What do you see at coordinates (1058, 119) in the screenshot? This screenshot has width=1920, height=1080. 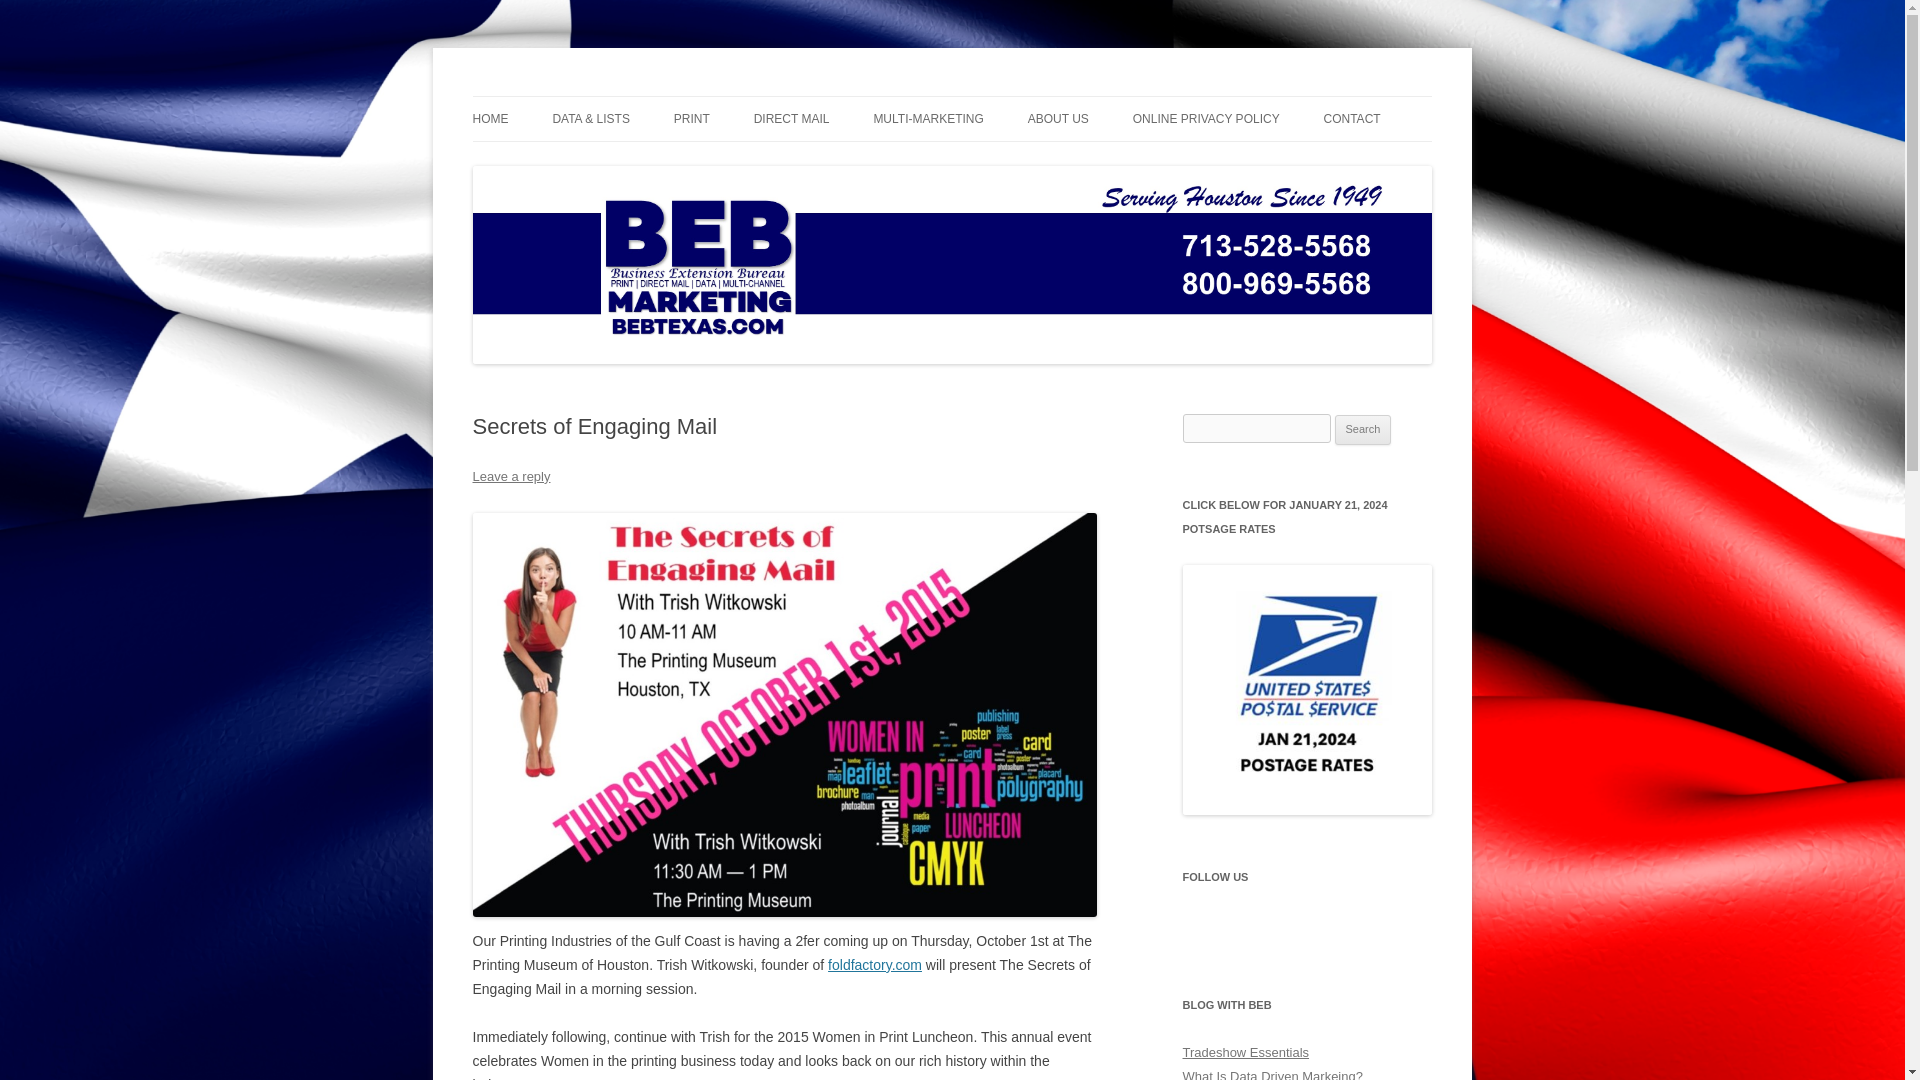 I see `ABOUT US` at bounding box center [1058, 119].